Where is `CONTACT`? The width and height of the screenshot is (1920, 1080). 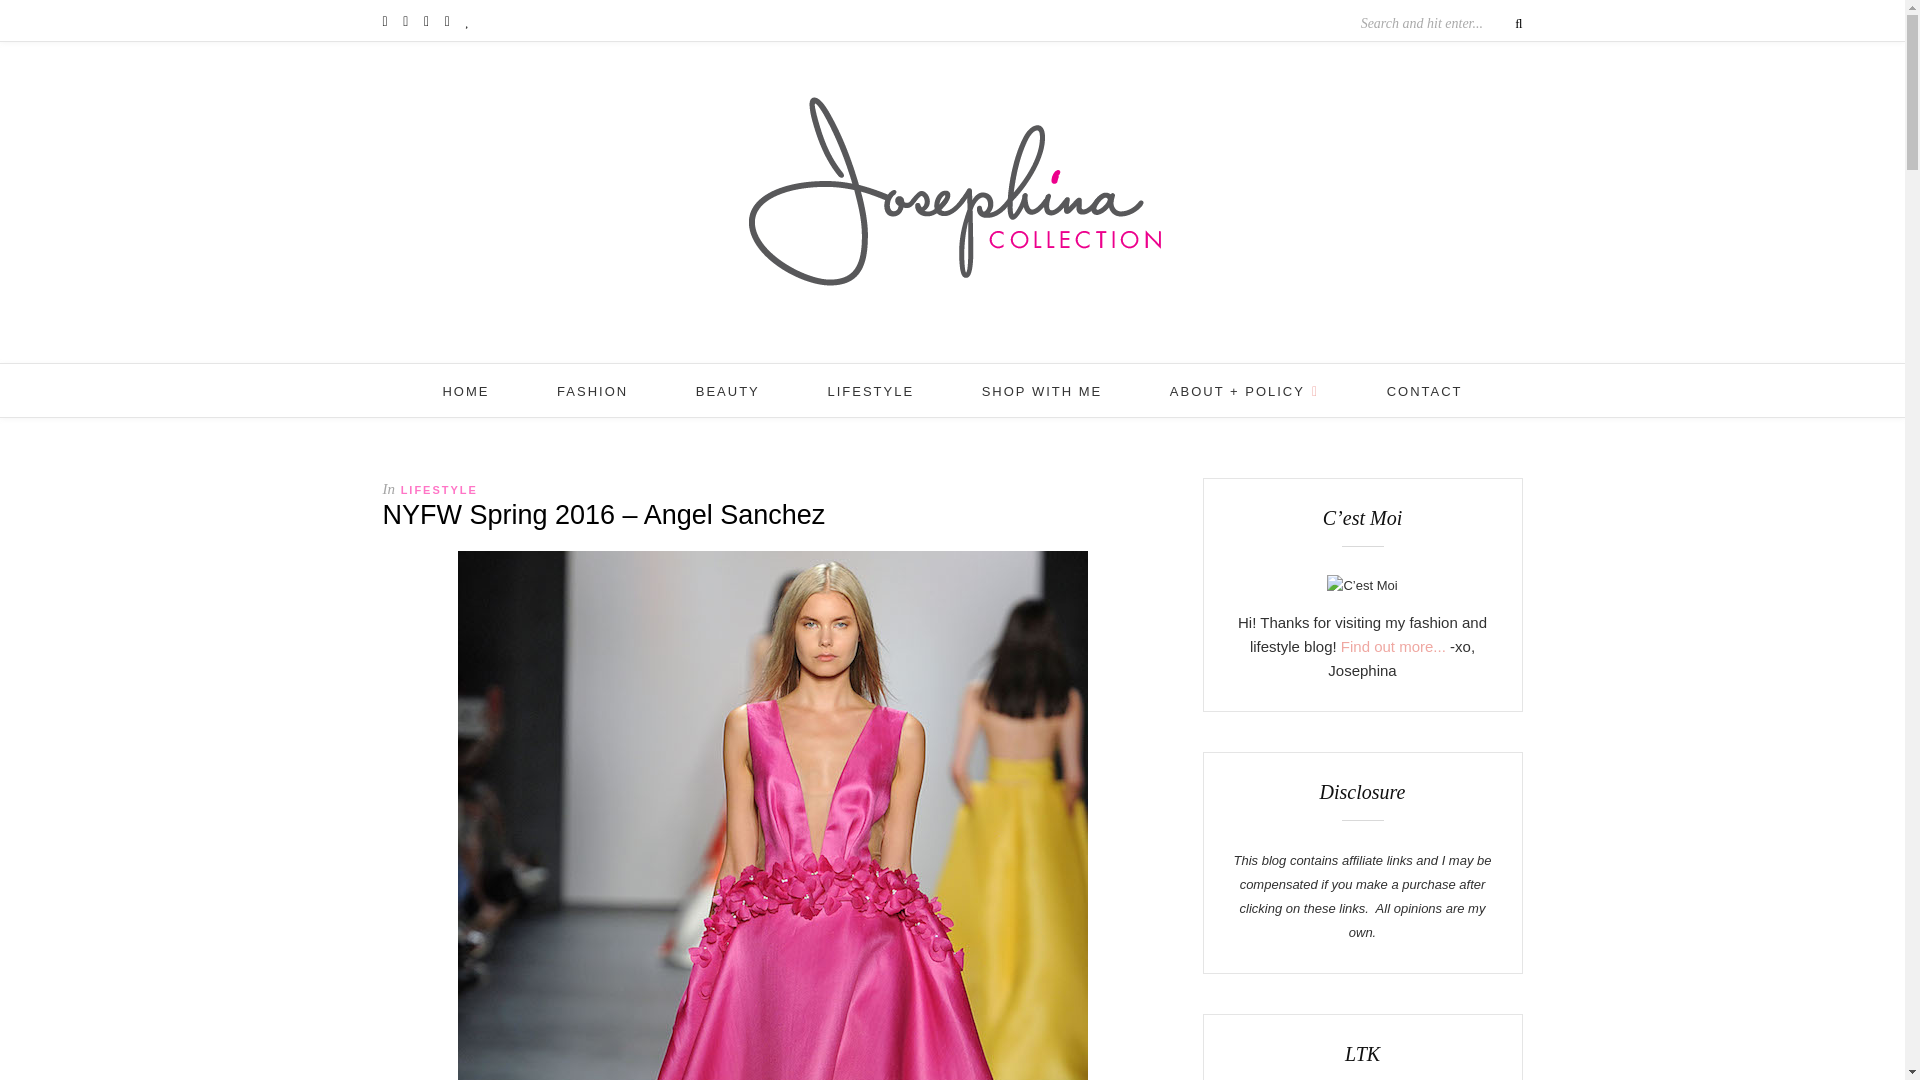
CONTACT is located at coordinates (1424, 391).